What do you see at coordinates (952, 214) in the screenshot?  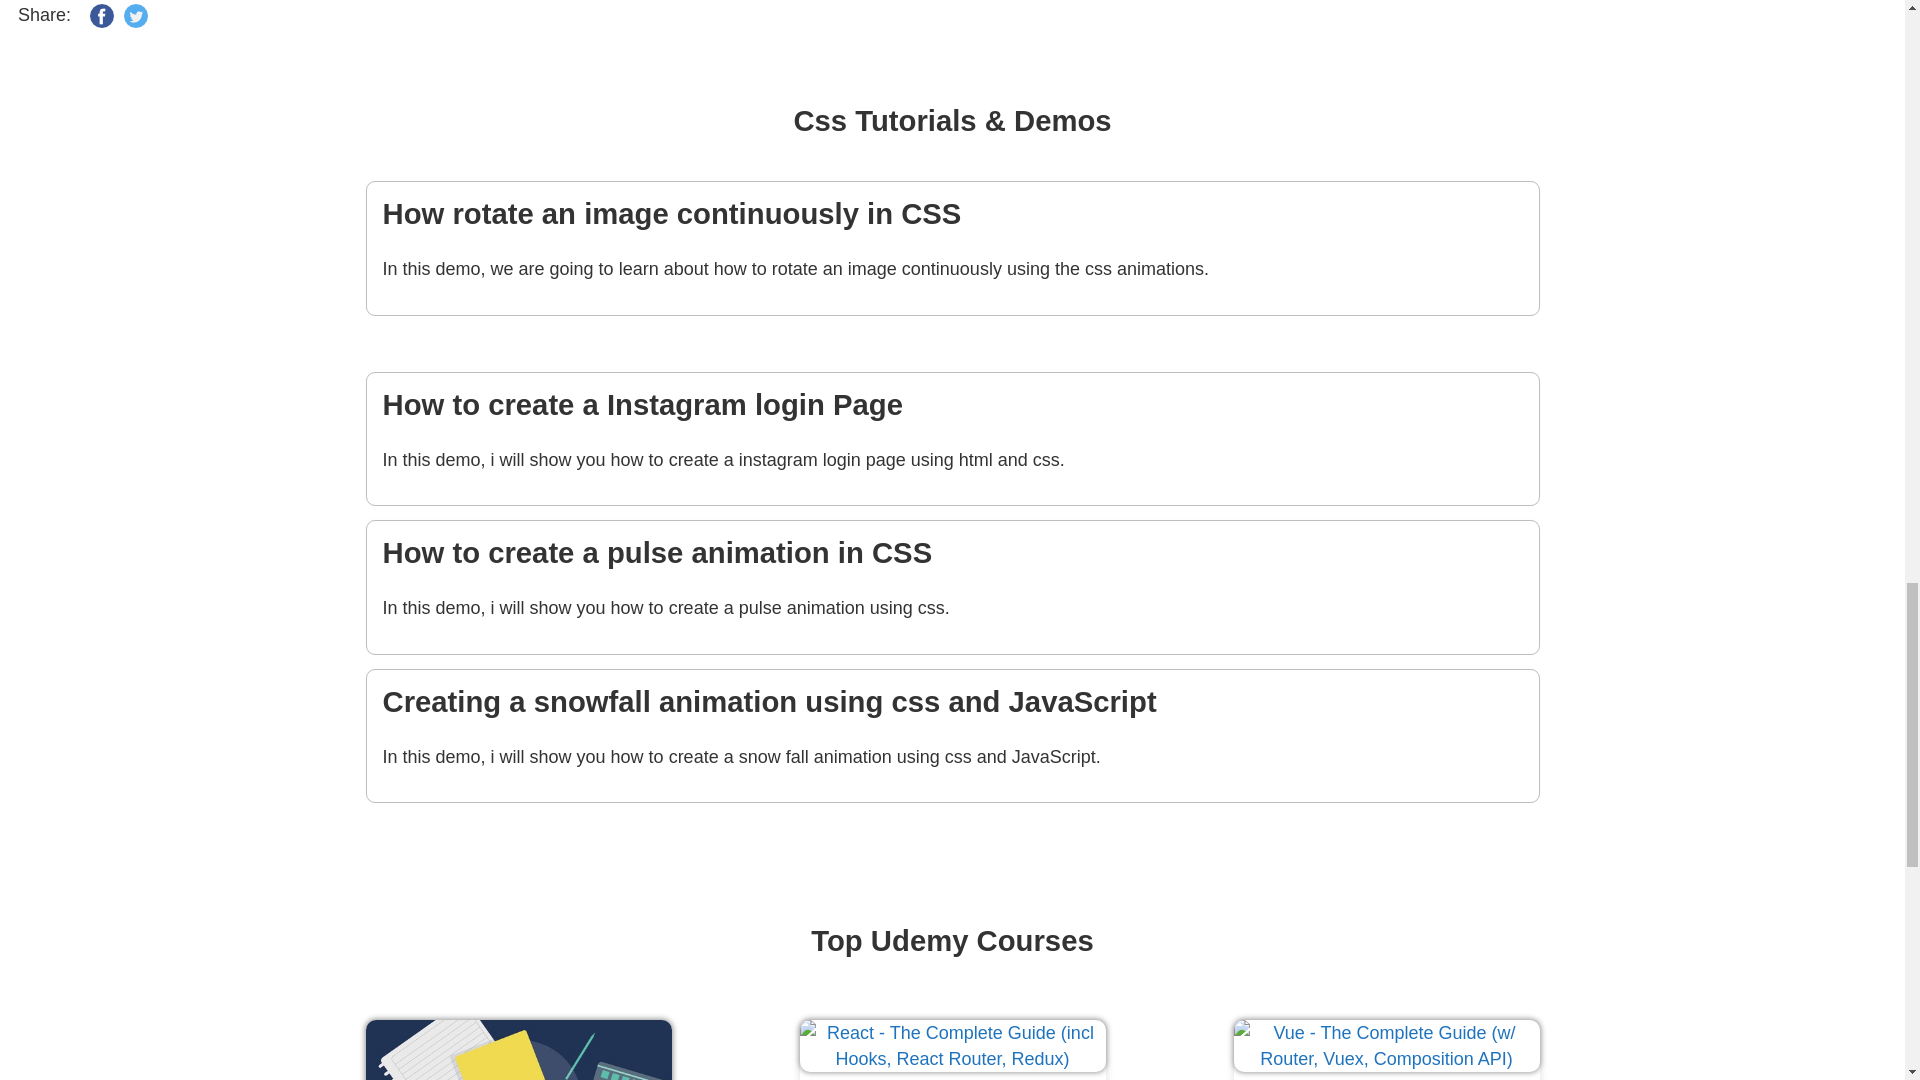 I see `How rotate an image continuously in CSS` at bounding box center [952, 214].